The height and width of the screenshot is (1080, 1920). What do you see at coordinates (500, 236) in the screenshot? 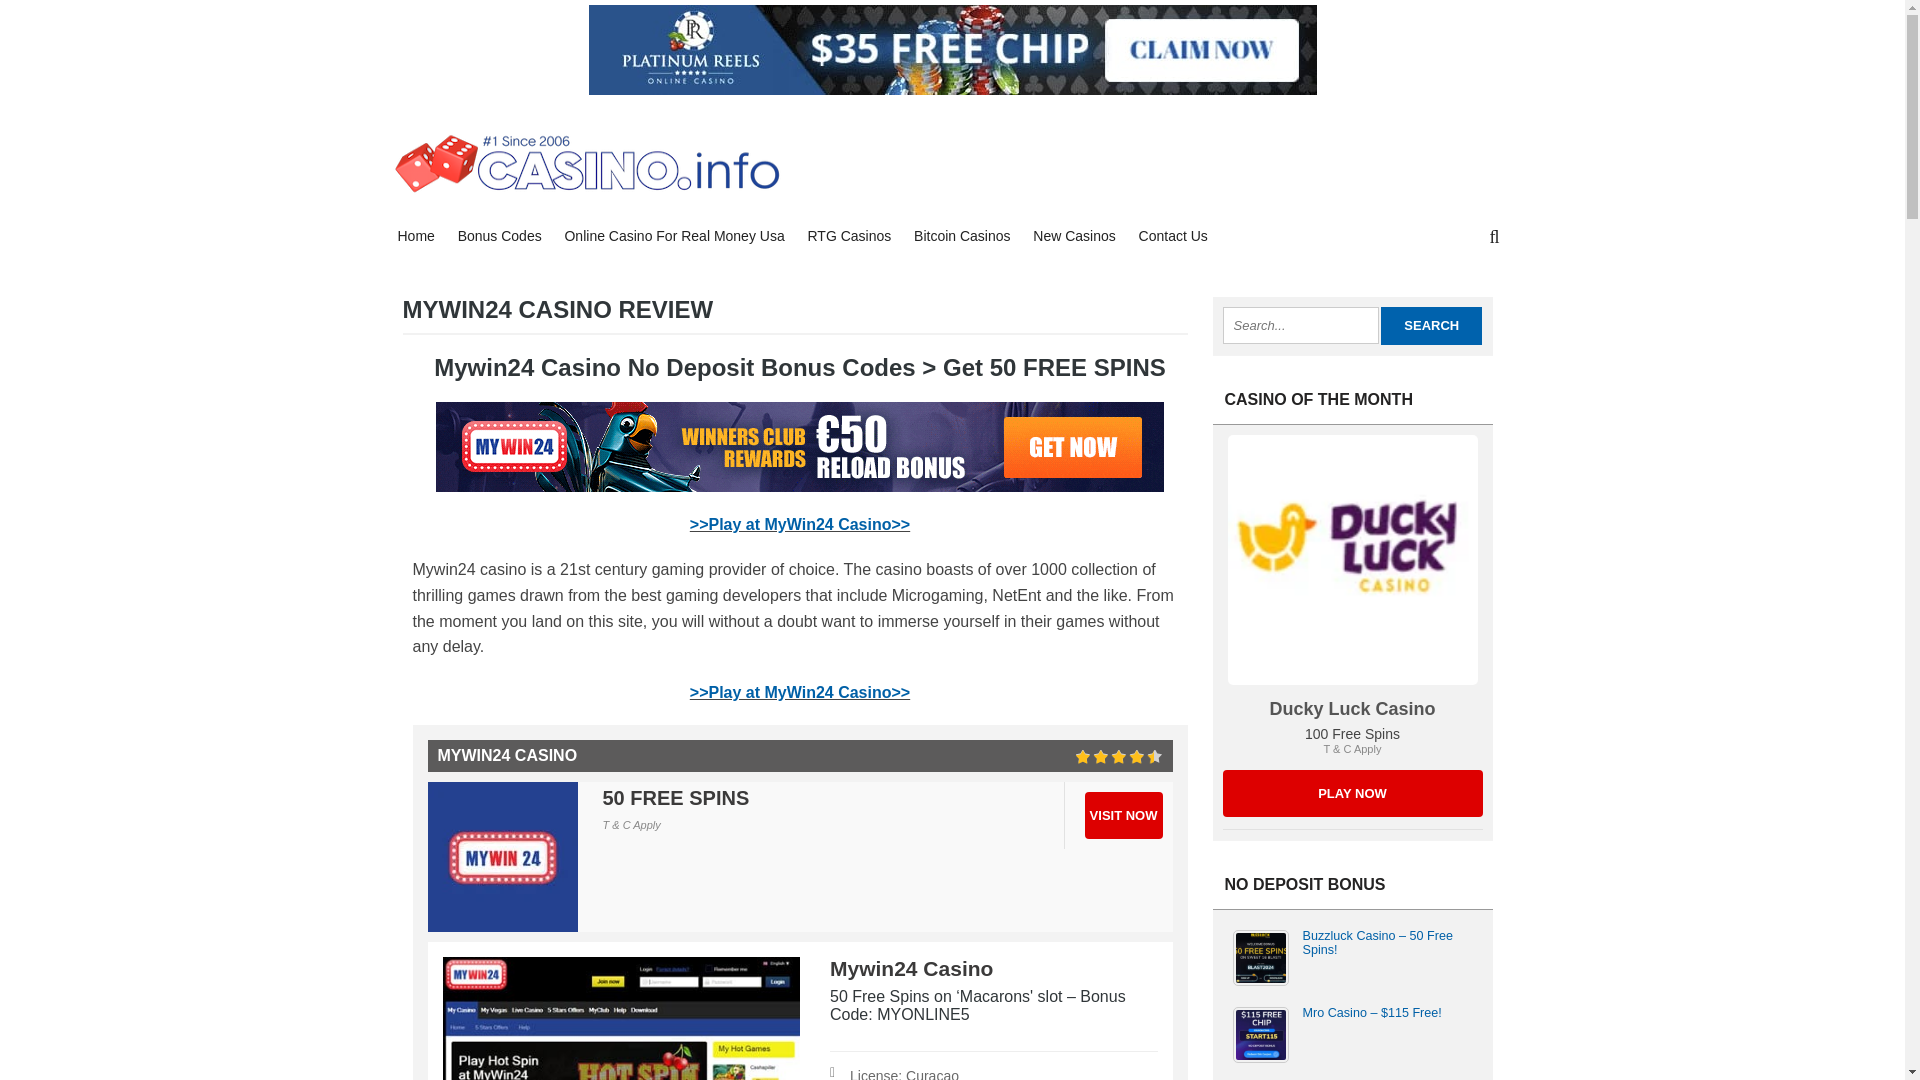
I see `Bonus Codes` at bounding box center [500, 236].